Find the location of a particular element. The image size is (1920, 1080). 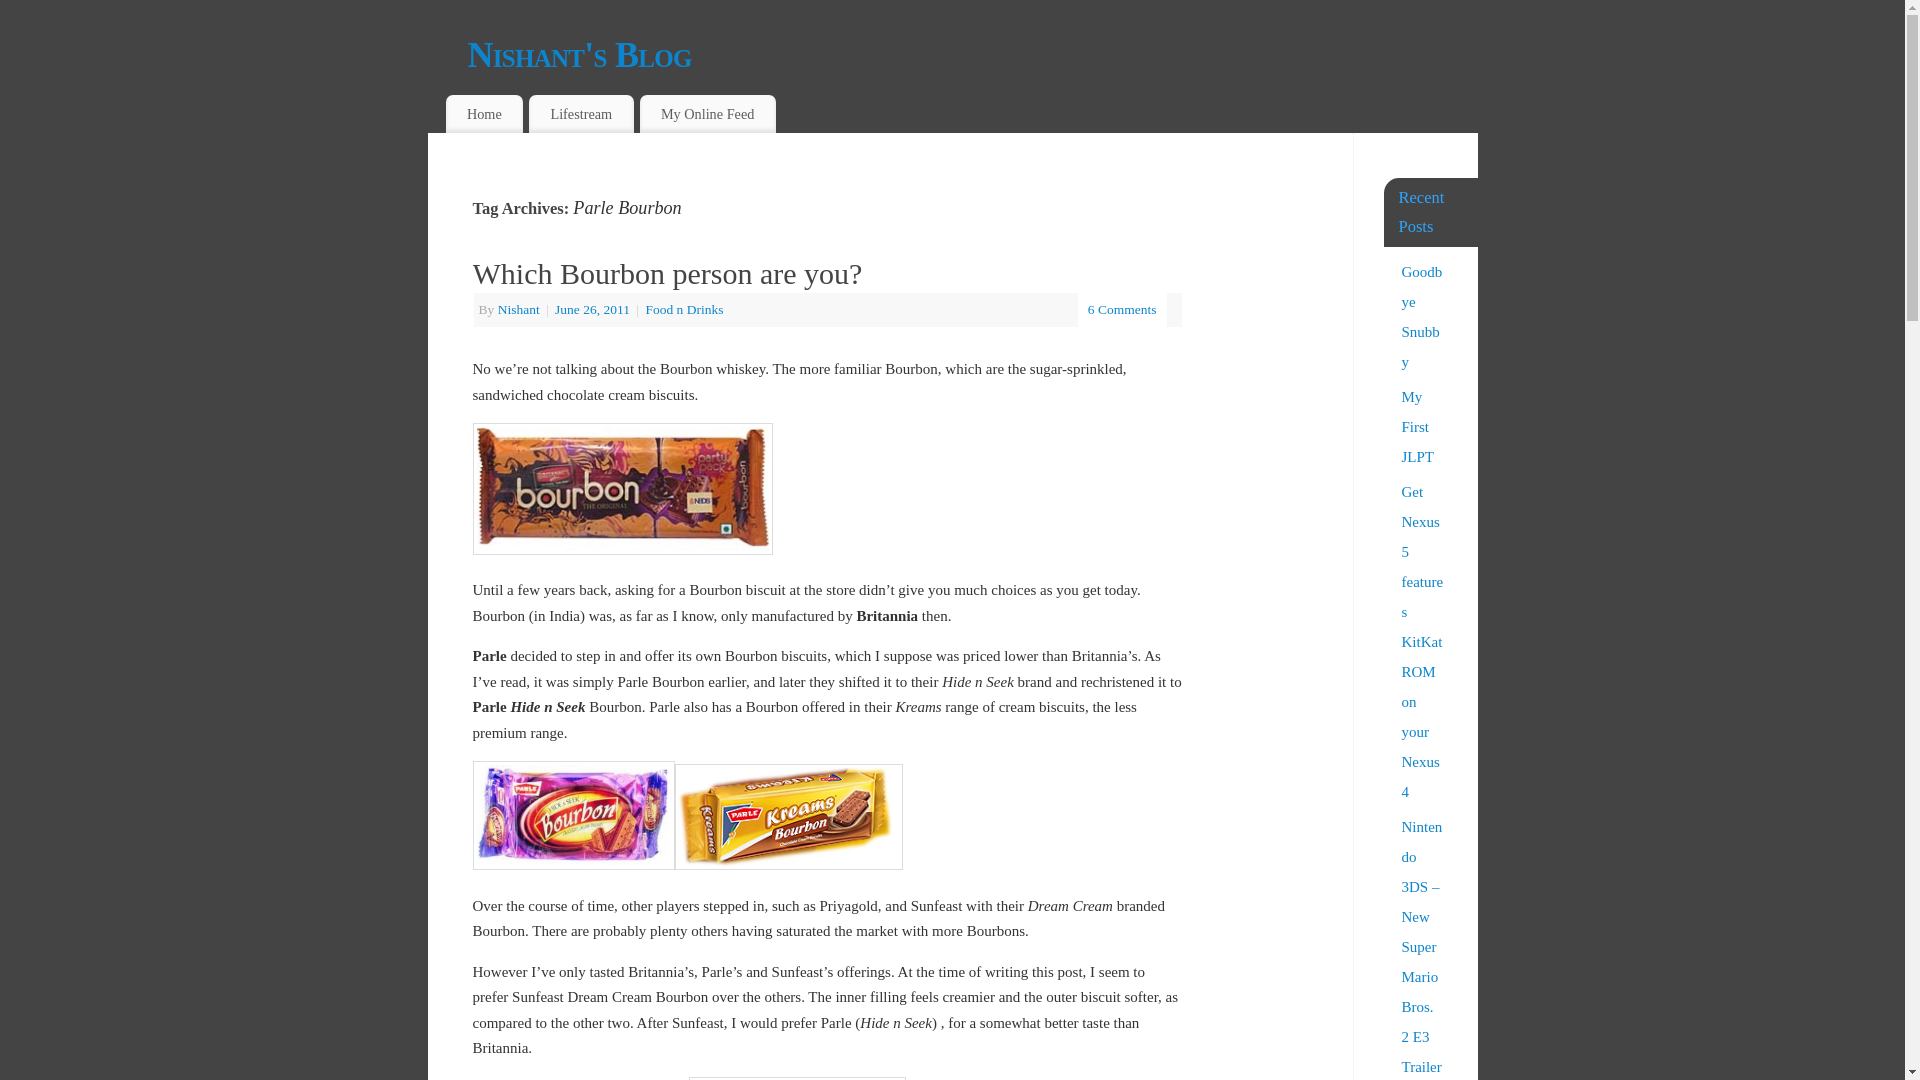

View all posts by Nishant is located at coordinates (518, 310).